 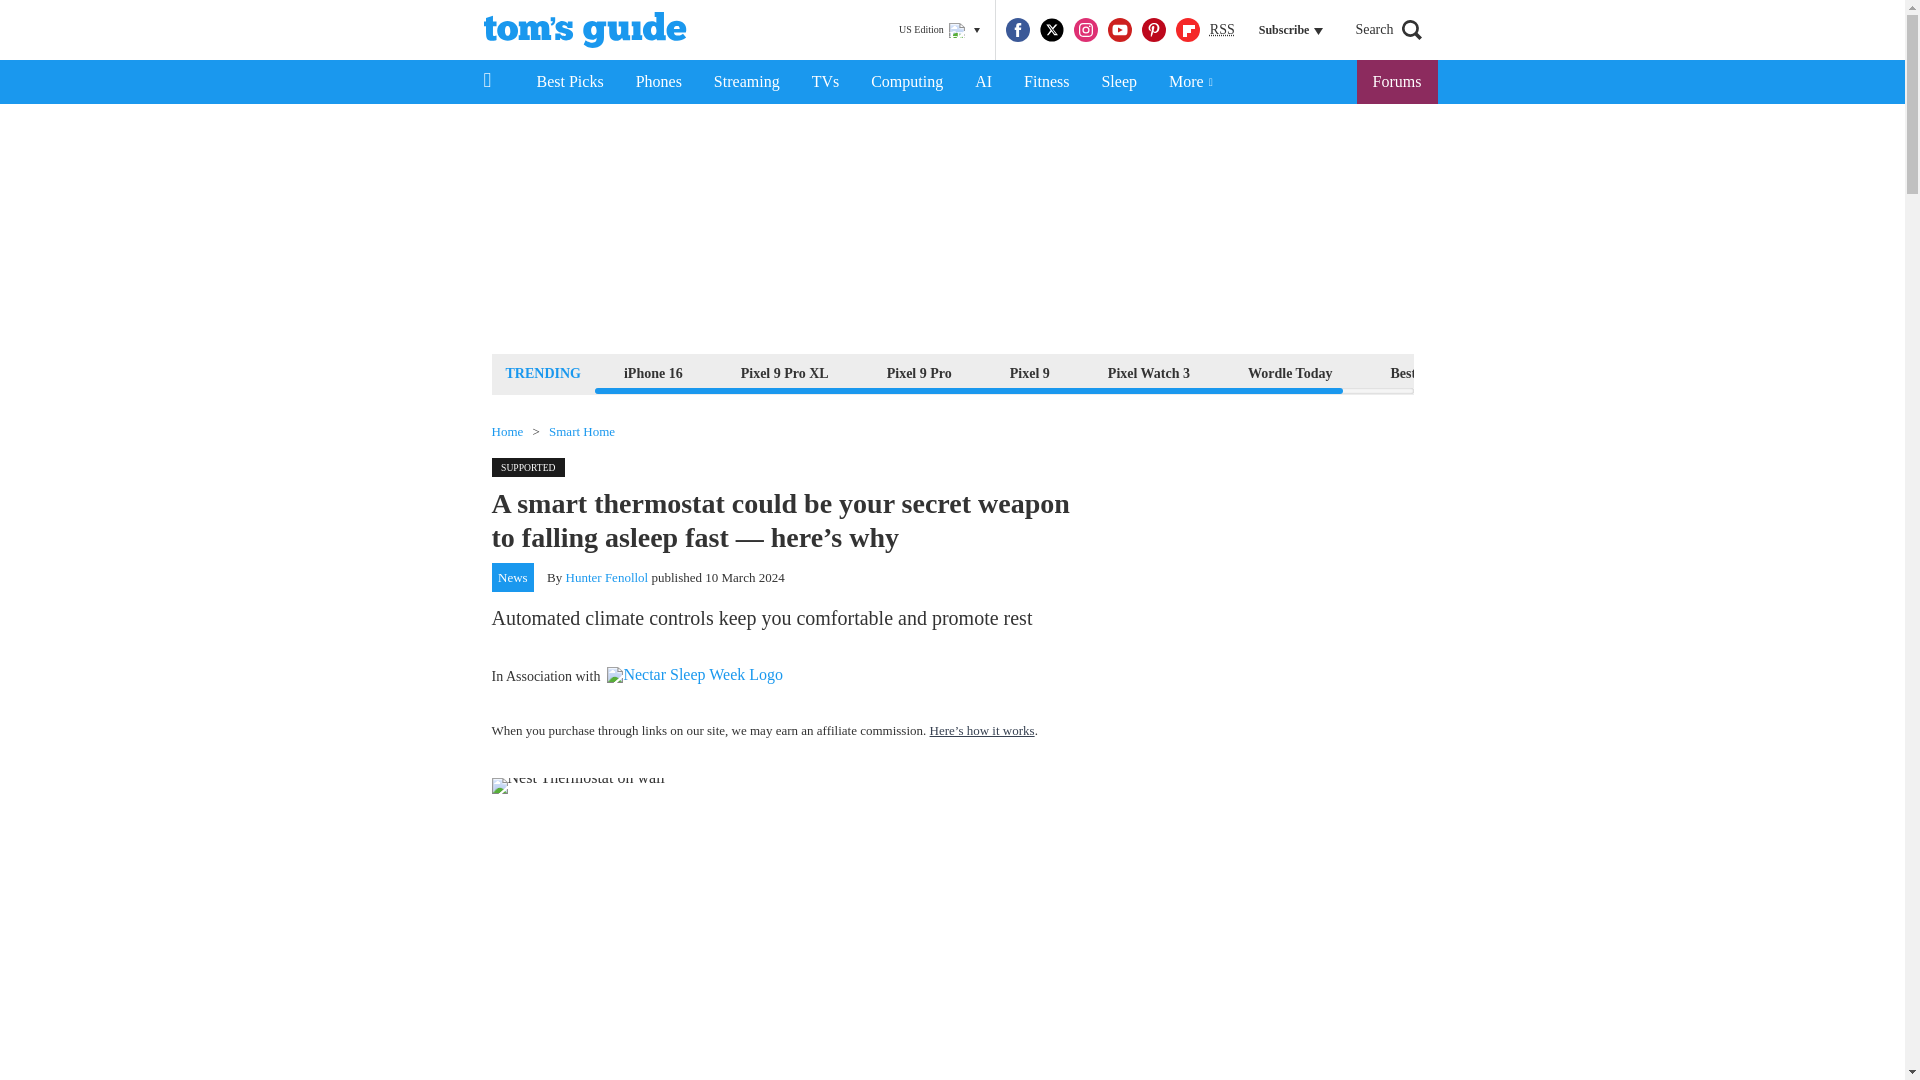 I want to click on TVs, so click(x=826, y=82).